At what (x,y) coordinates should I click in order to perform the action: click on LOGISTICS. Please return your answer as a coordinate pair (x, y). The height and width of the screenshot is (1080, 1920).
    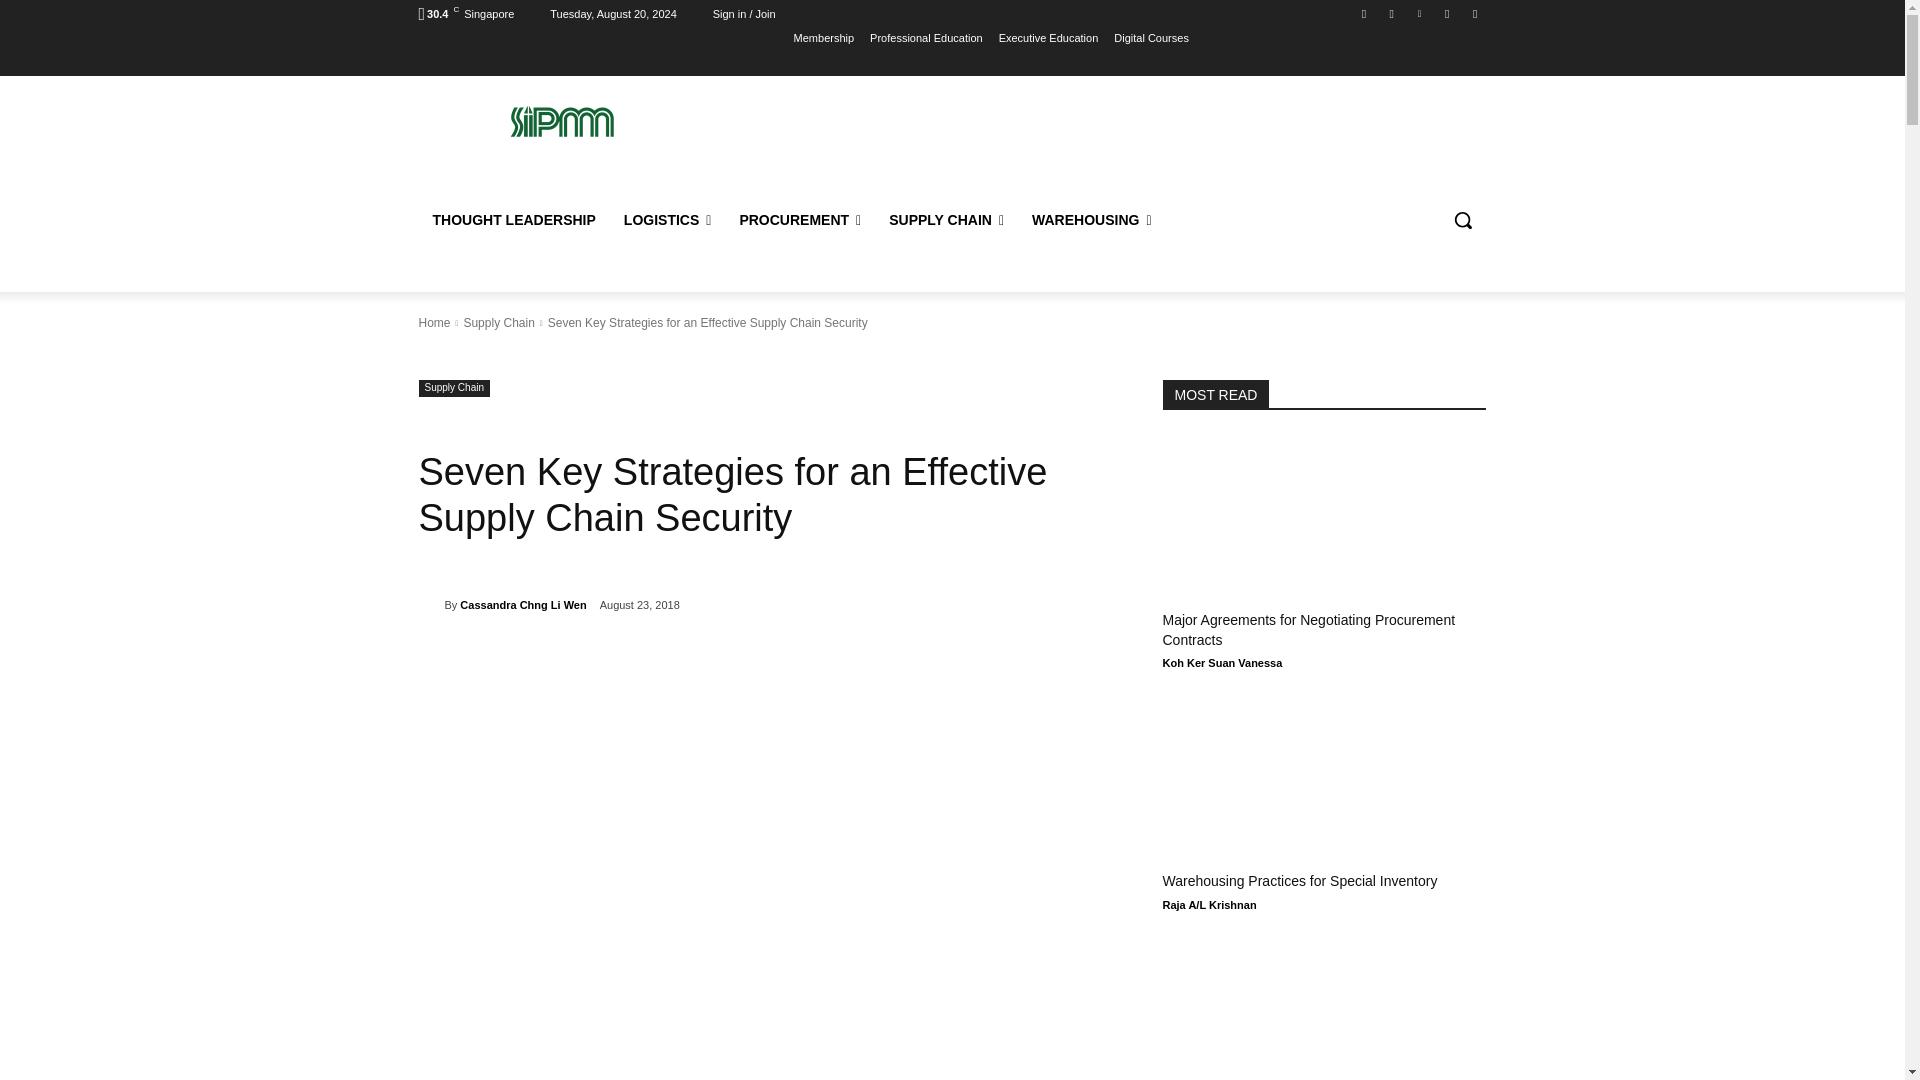
    Looking at the image, I should click on (668, 220).